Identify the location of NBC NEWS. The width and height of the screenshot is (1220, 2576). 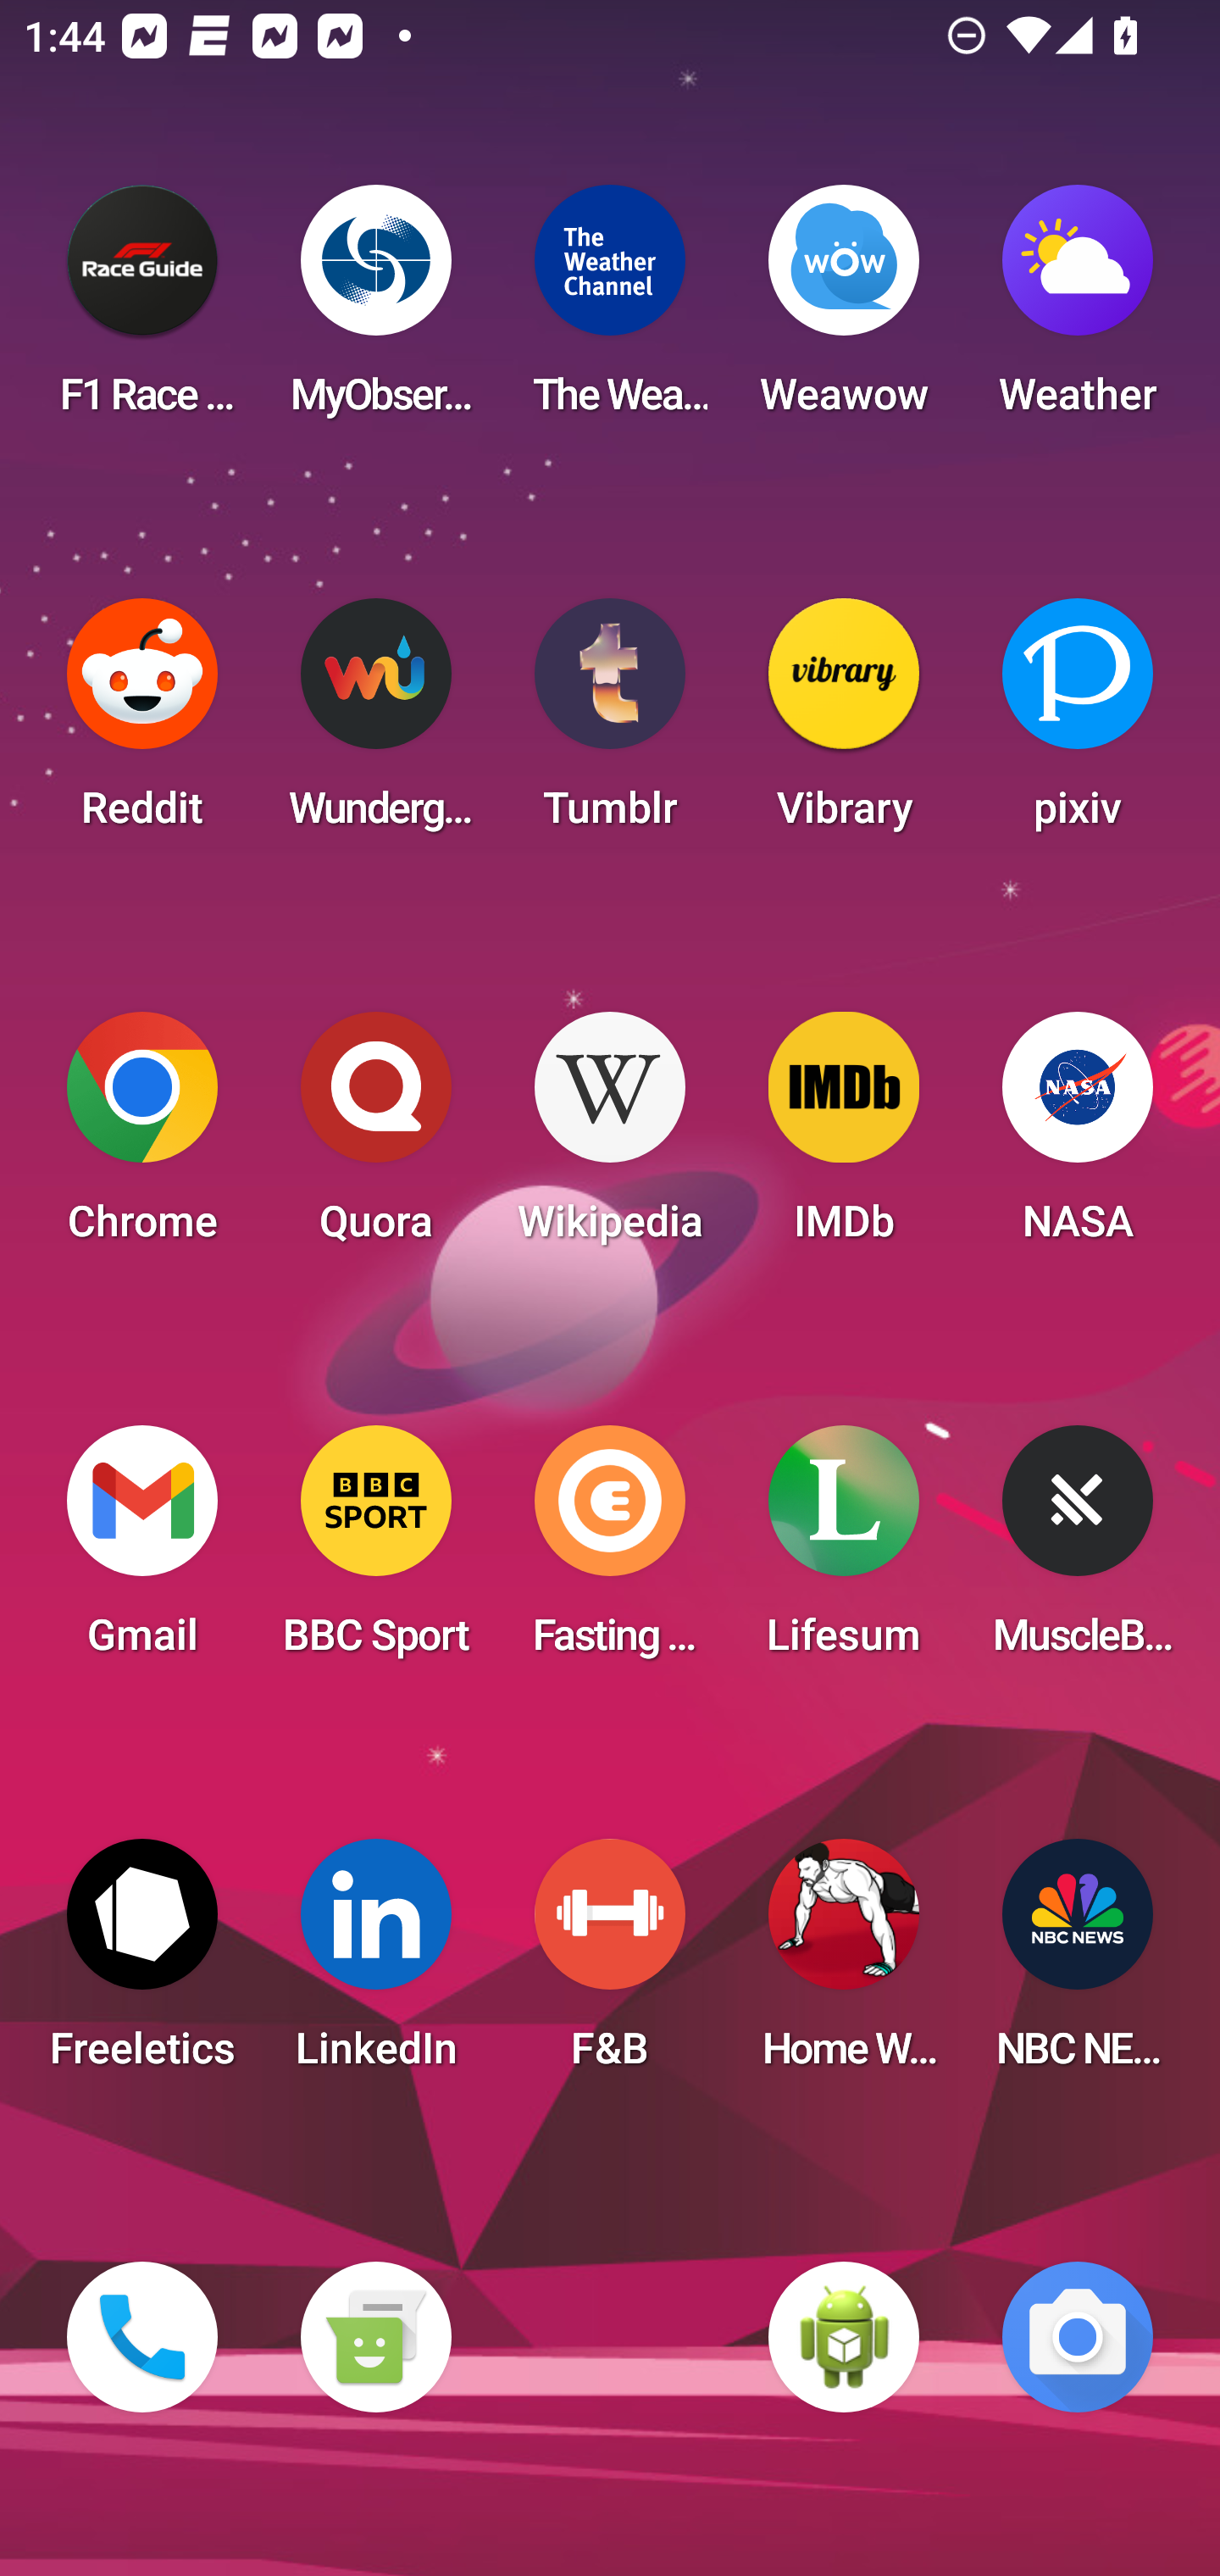
(1078, 1964).